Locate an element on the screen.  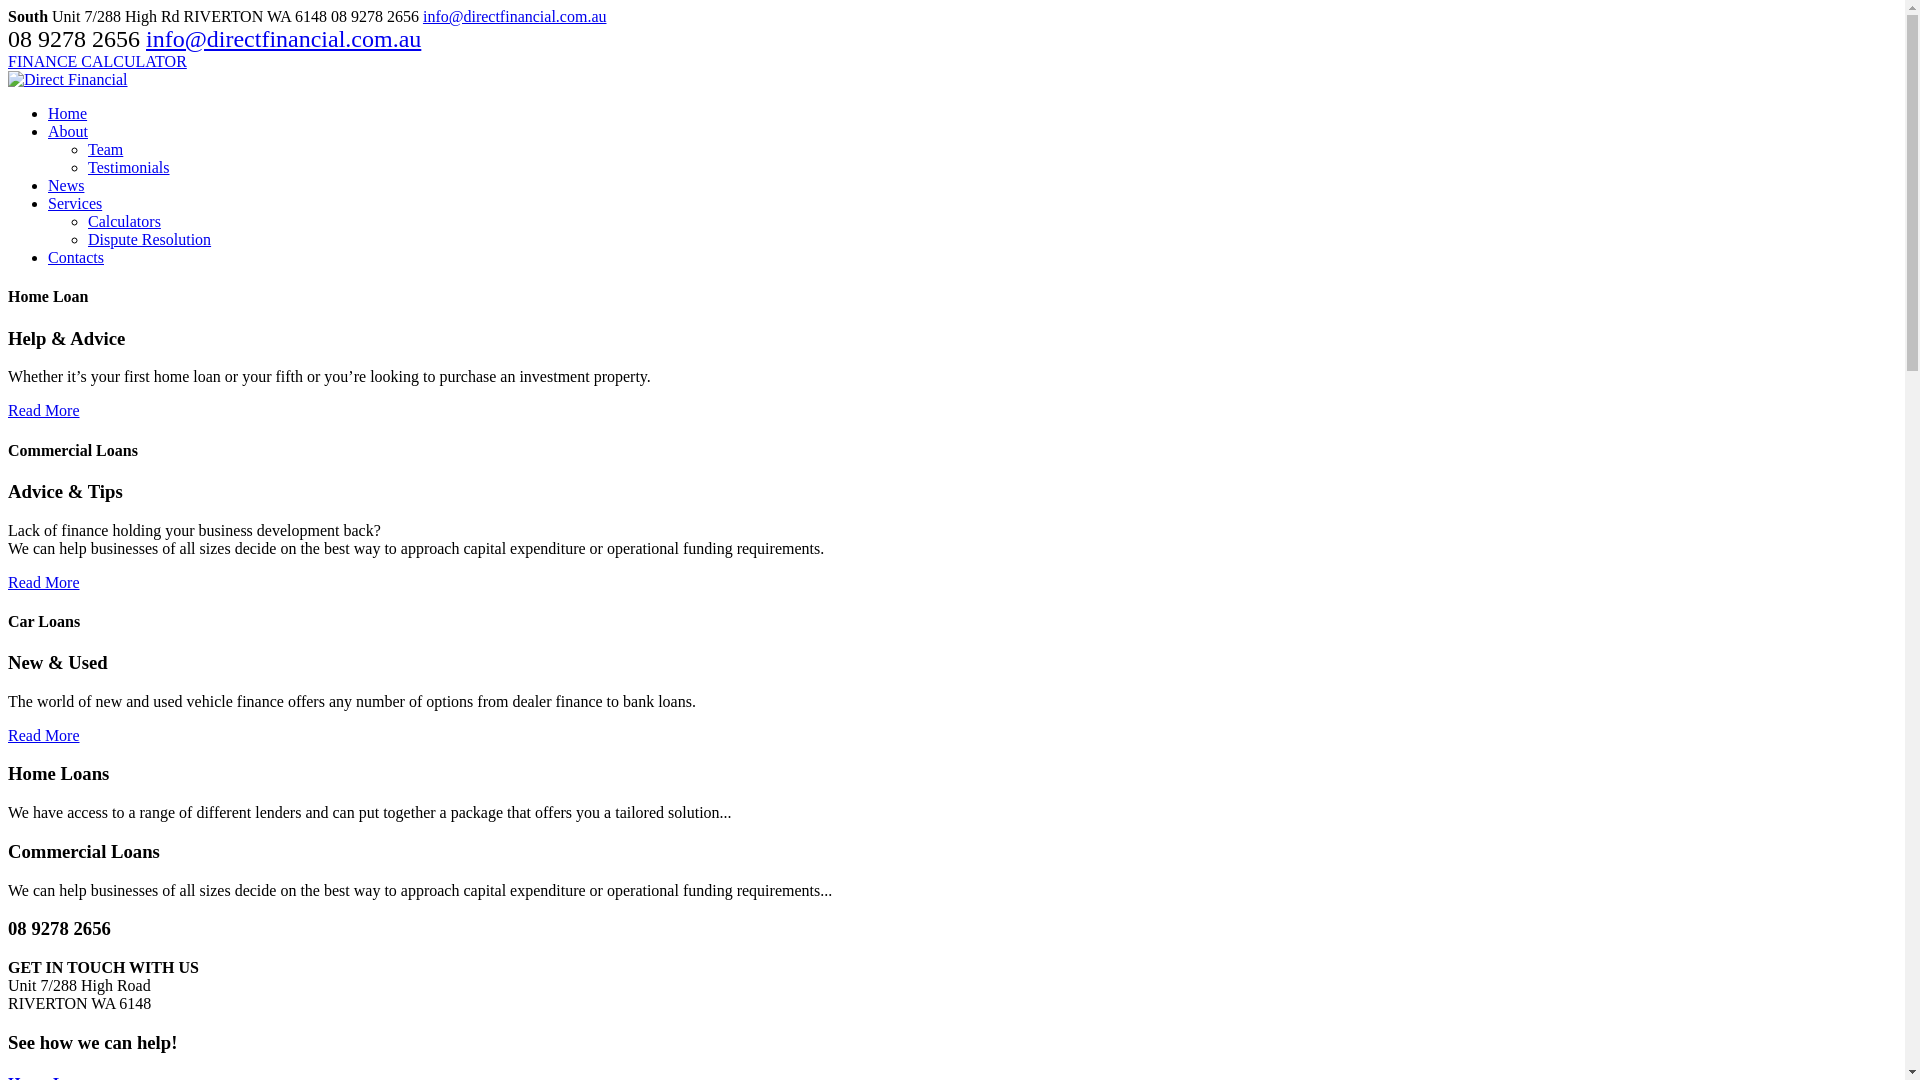
News is located at coordinates (66, 186).